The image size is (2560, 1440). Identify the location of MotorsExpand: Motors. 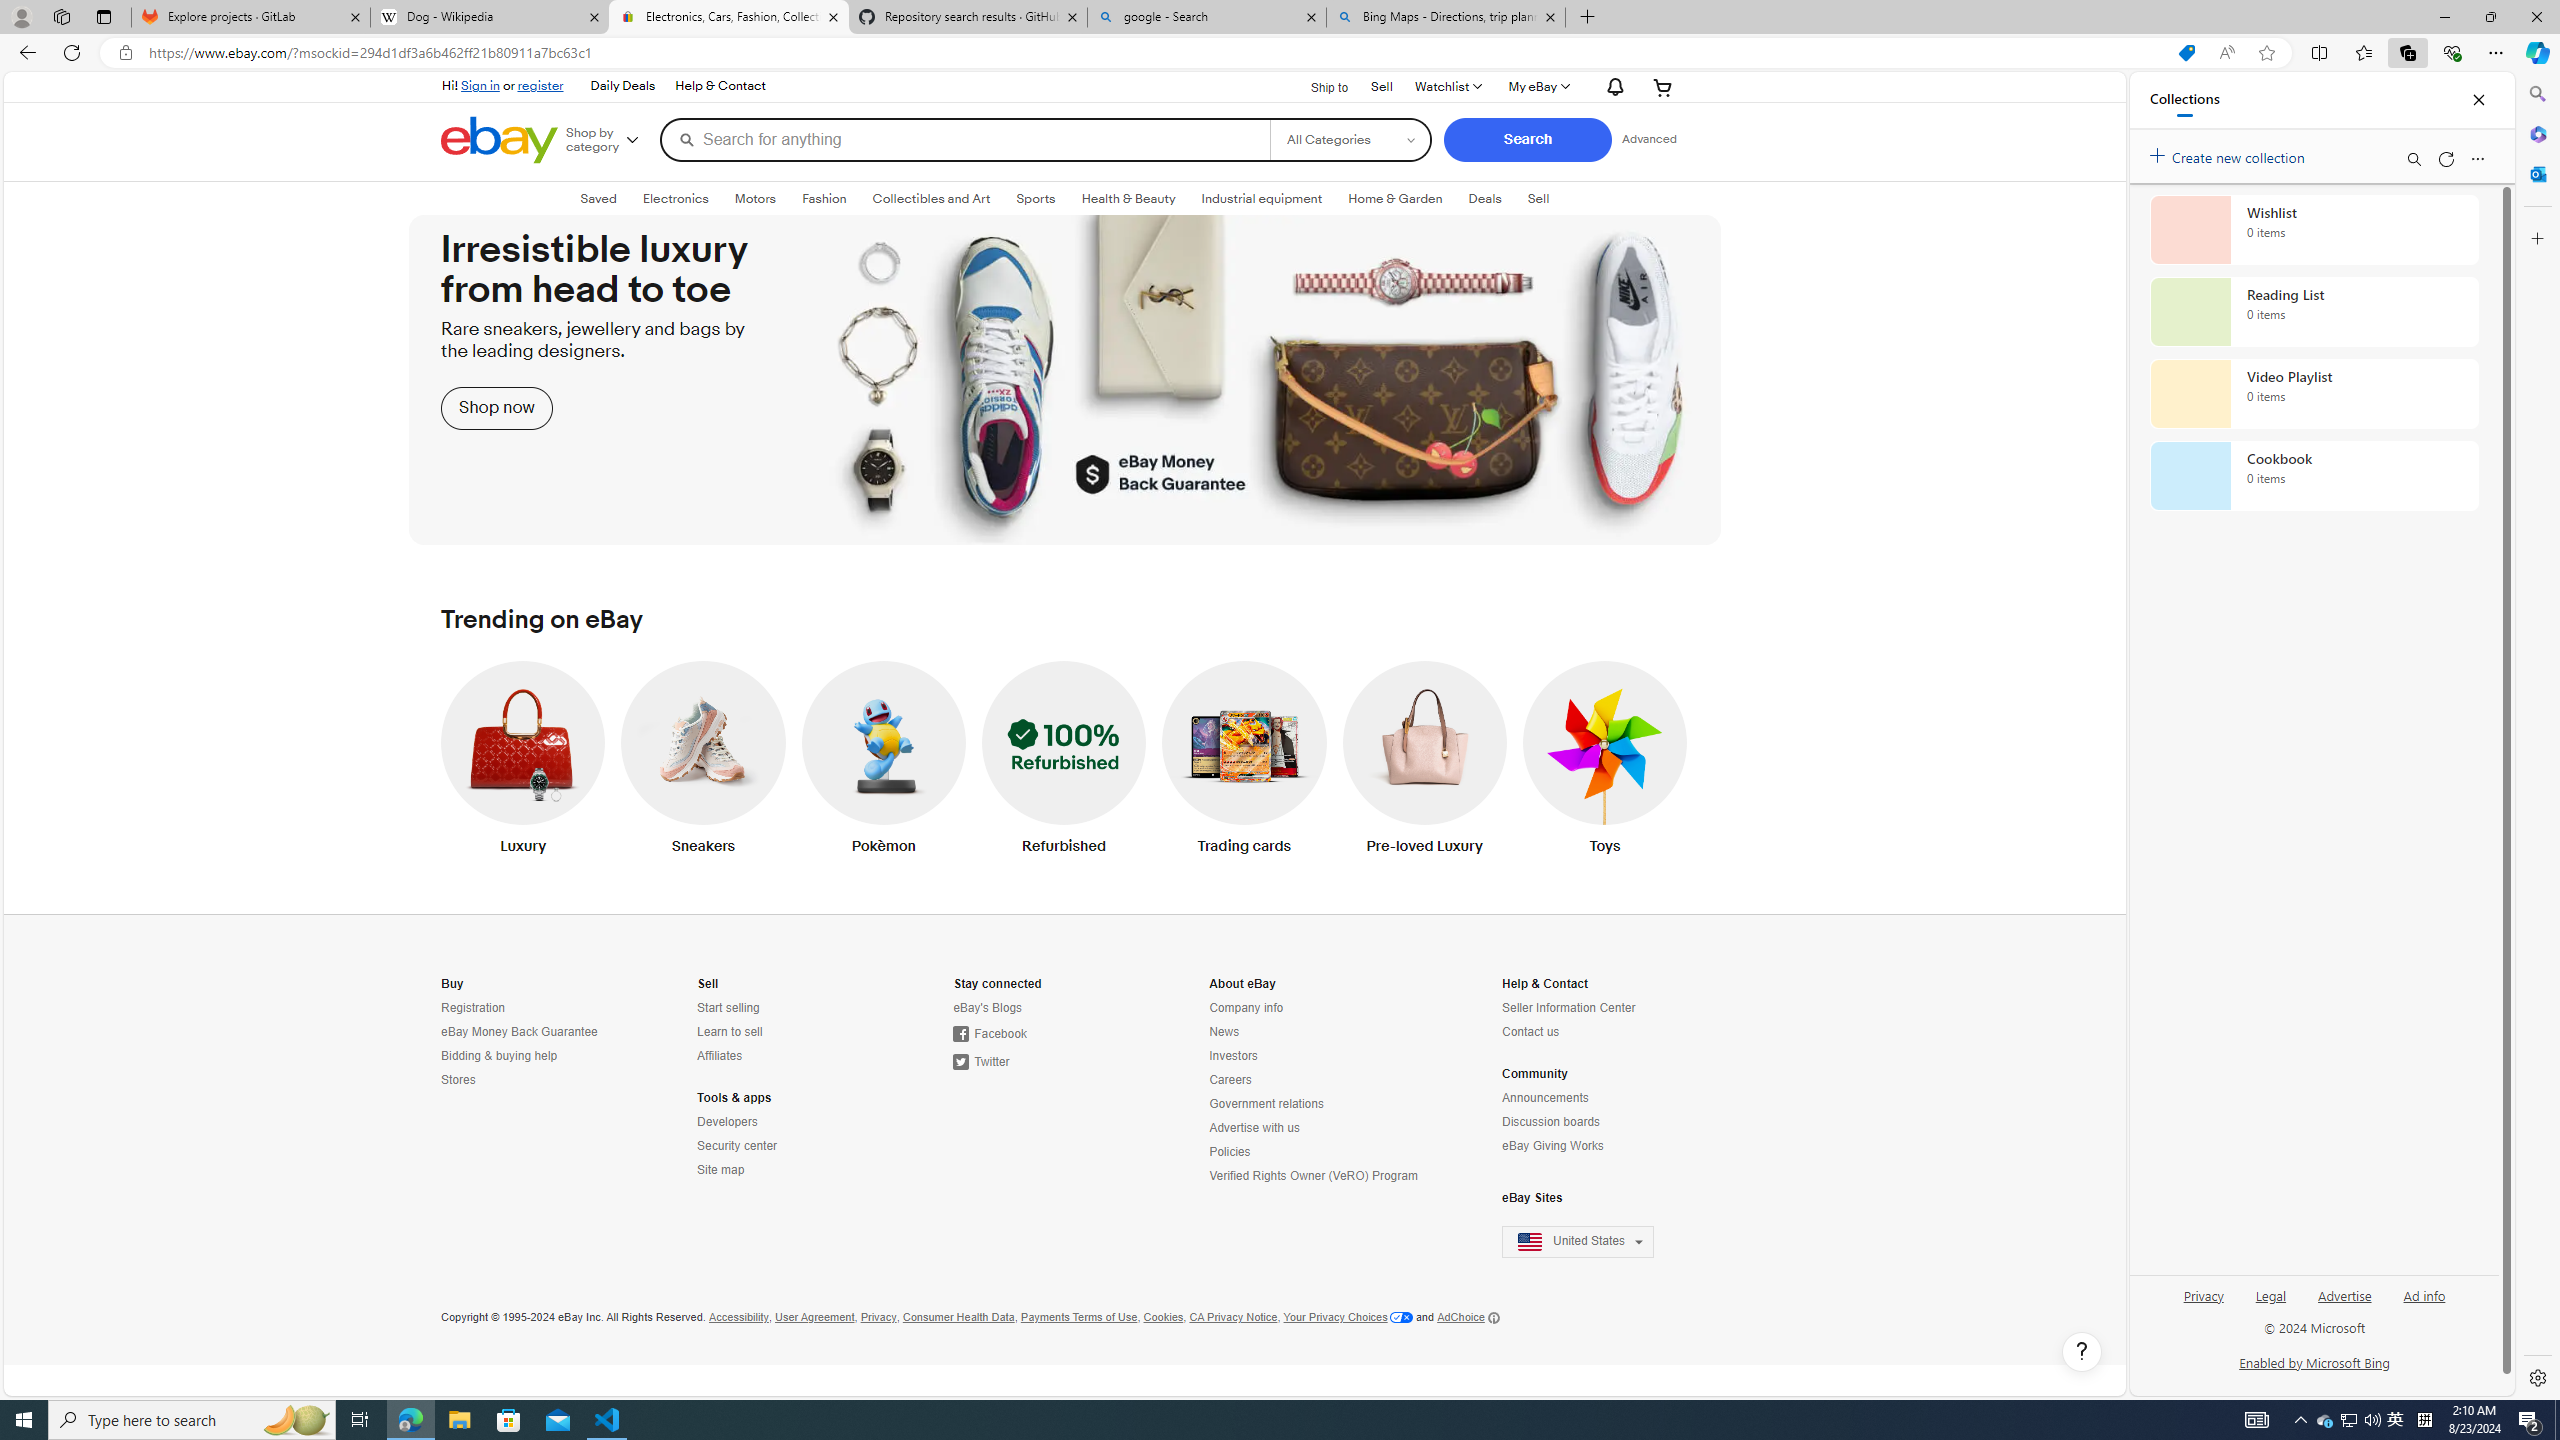
(756, 198).